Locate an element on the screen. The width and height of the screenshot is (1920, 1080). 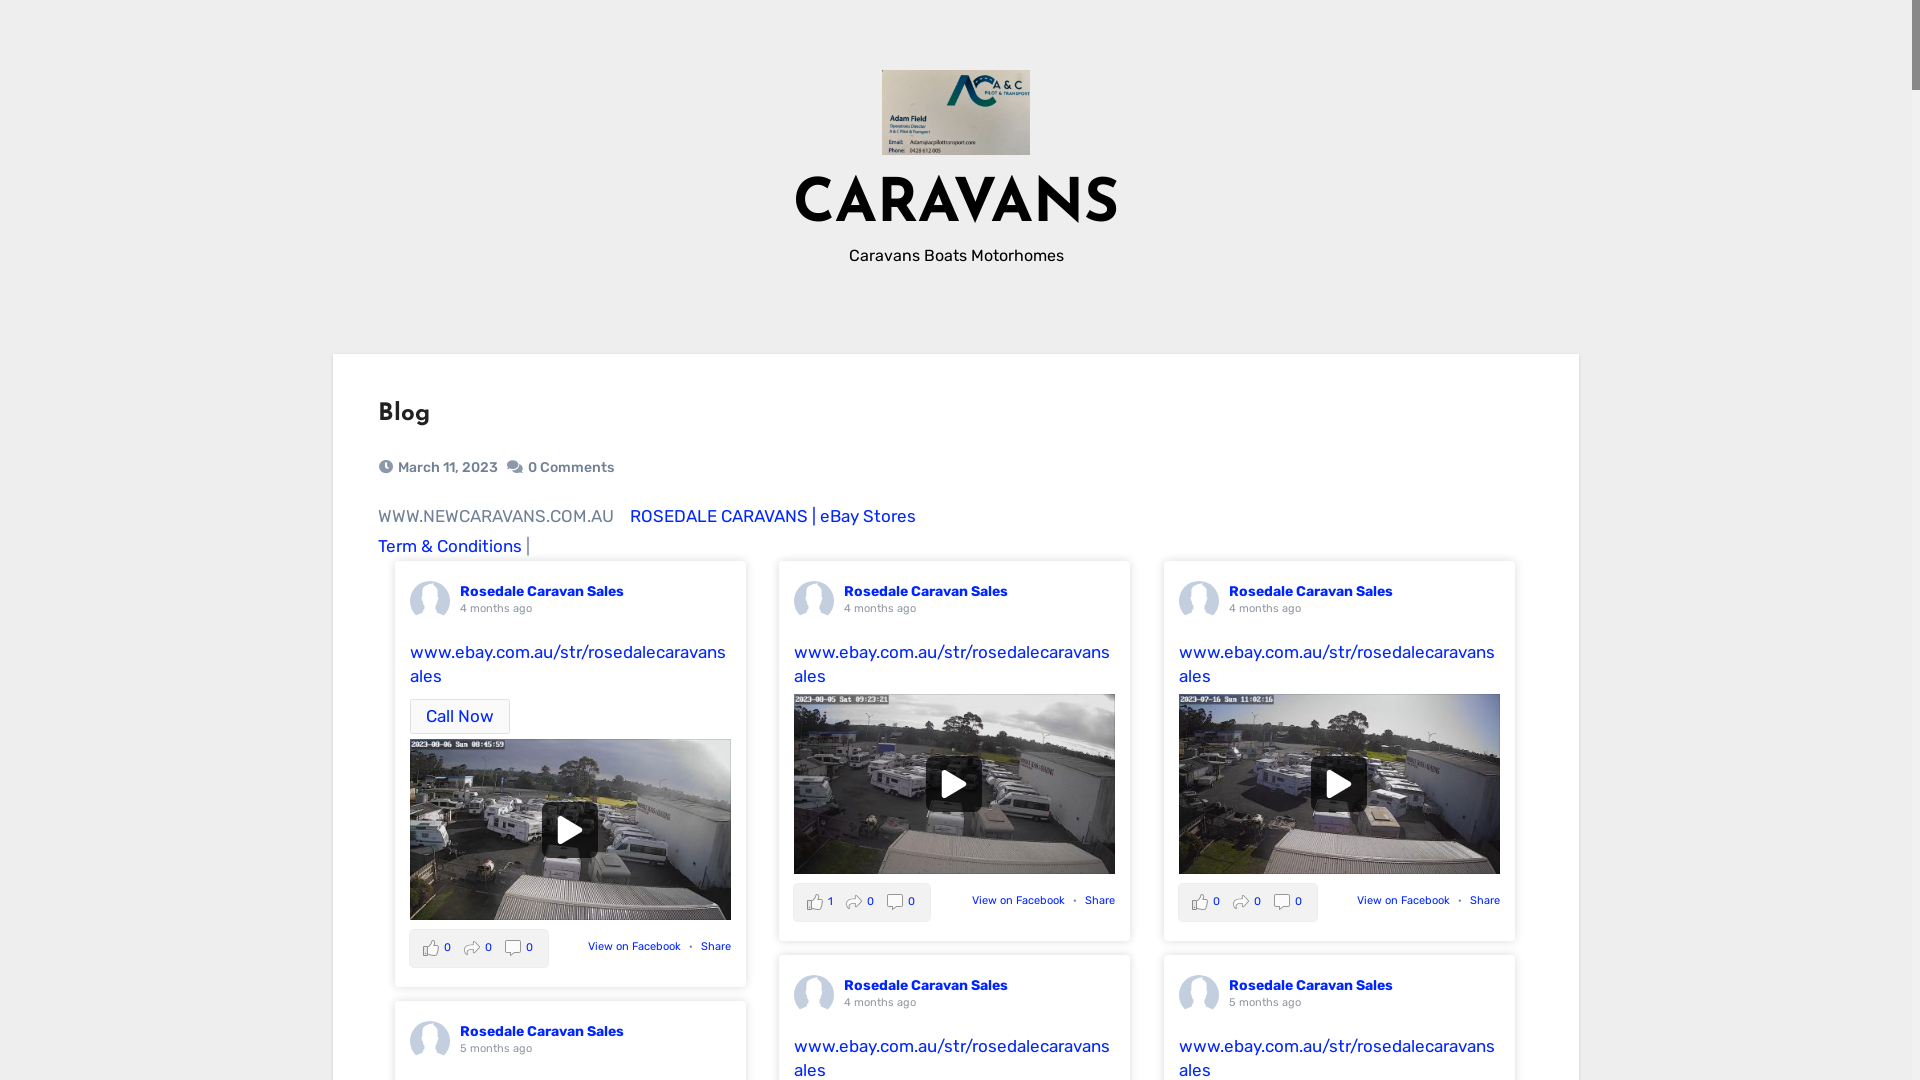
Call Now is located at coordinates (460, 717).